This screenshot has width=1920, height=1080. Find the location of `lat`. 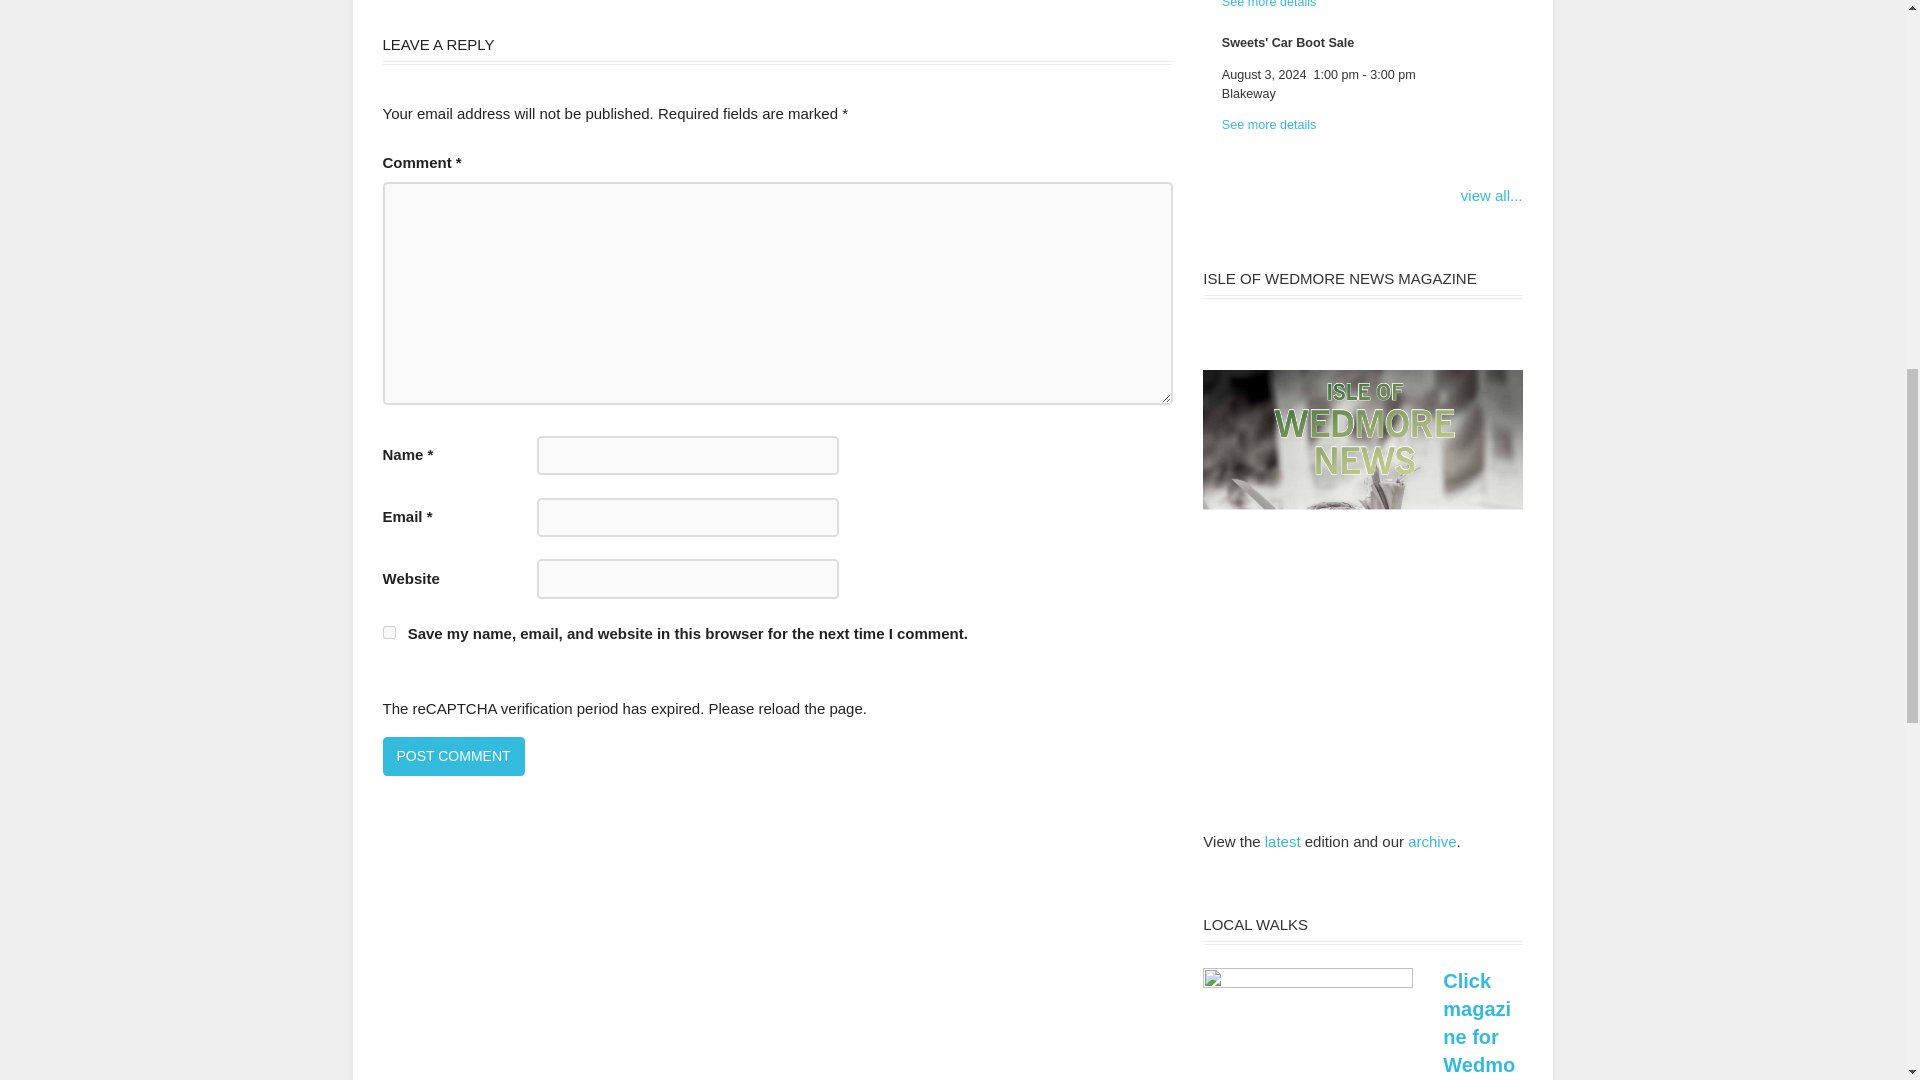

lat is located at coordinates (1272, 840).